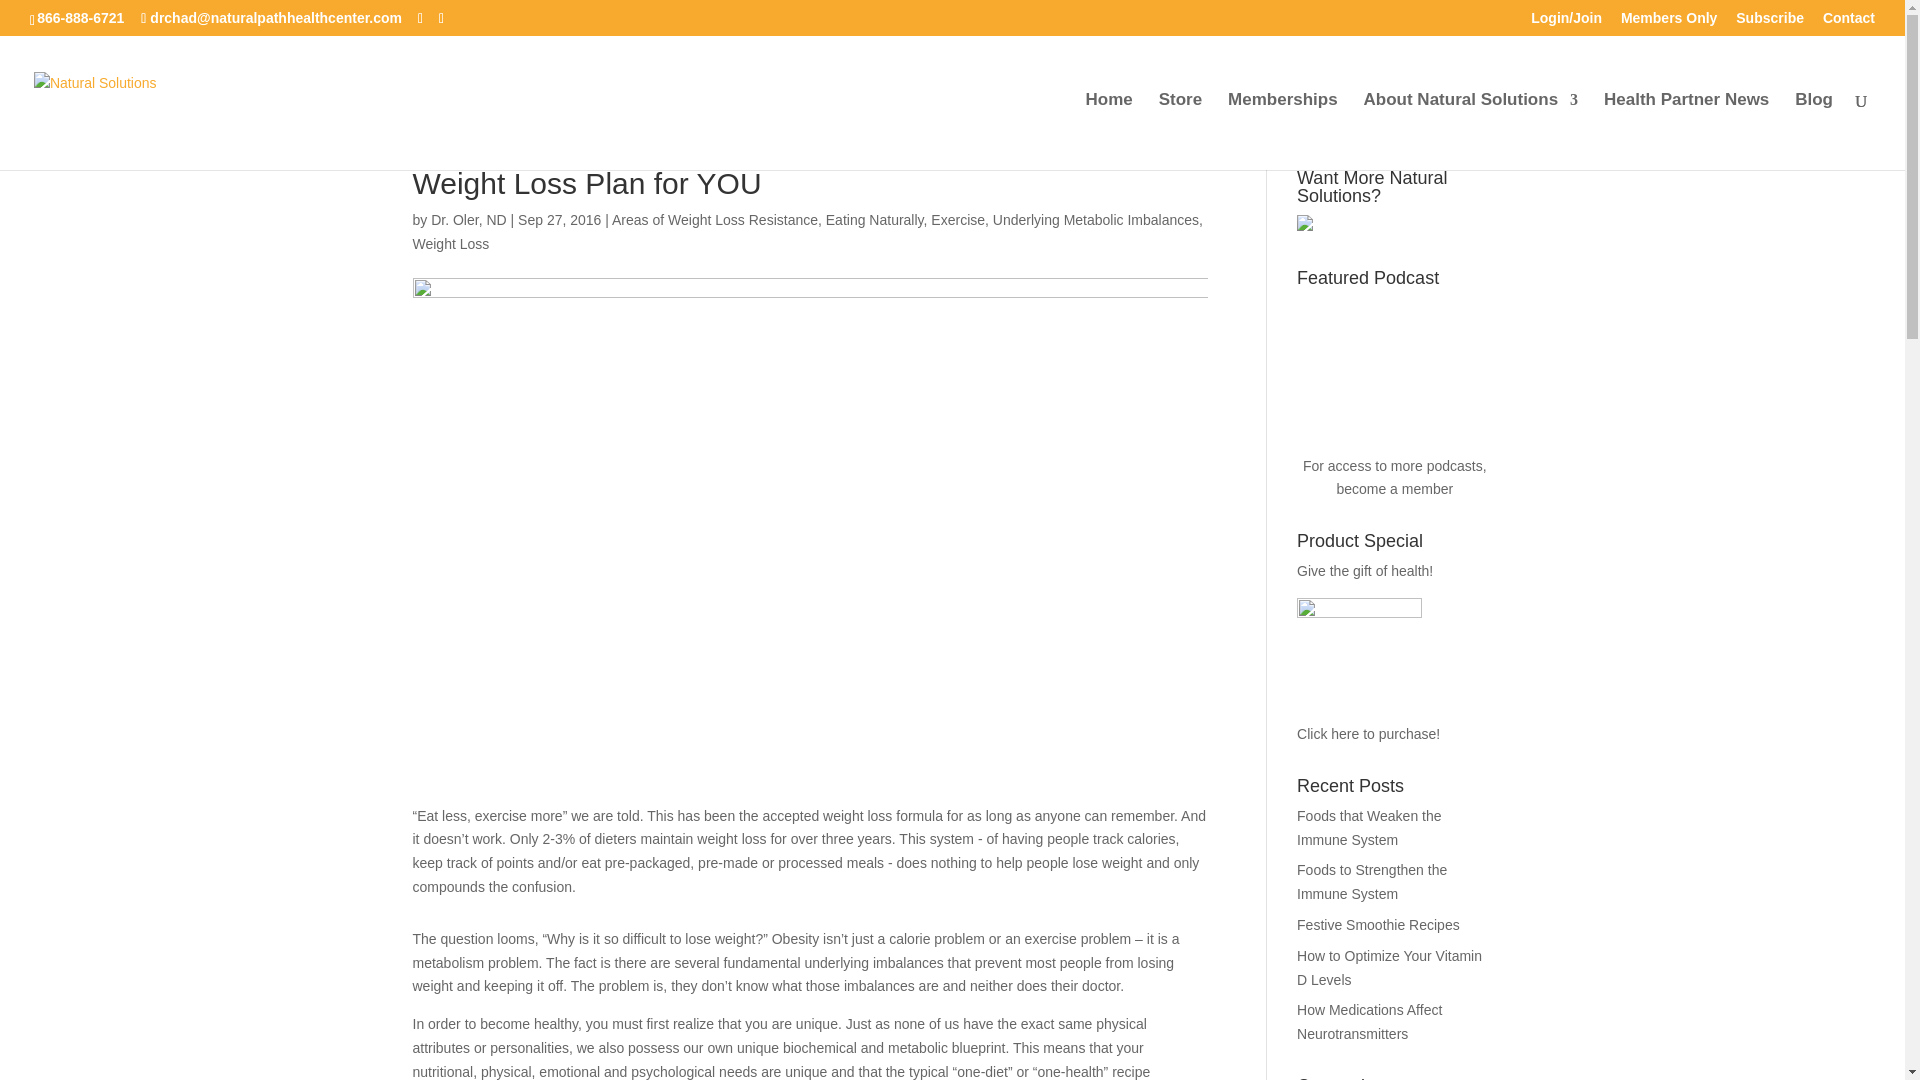 This screenshot has height=1080, width=1920. What do you see at coordinates (1368, 672) in the screenshot?
I see `Click here to purchase!` at bounding box center [1368, 672].